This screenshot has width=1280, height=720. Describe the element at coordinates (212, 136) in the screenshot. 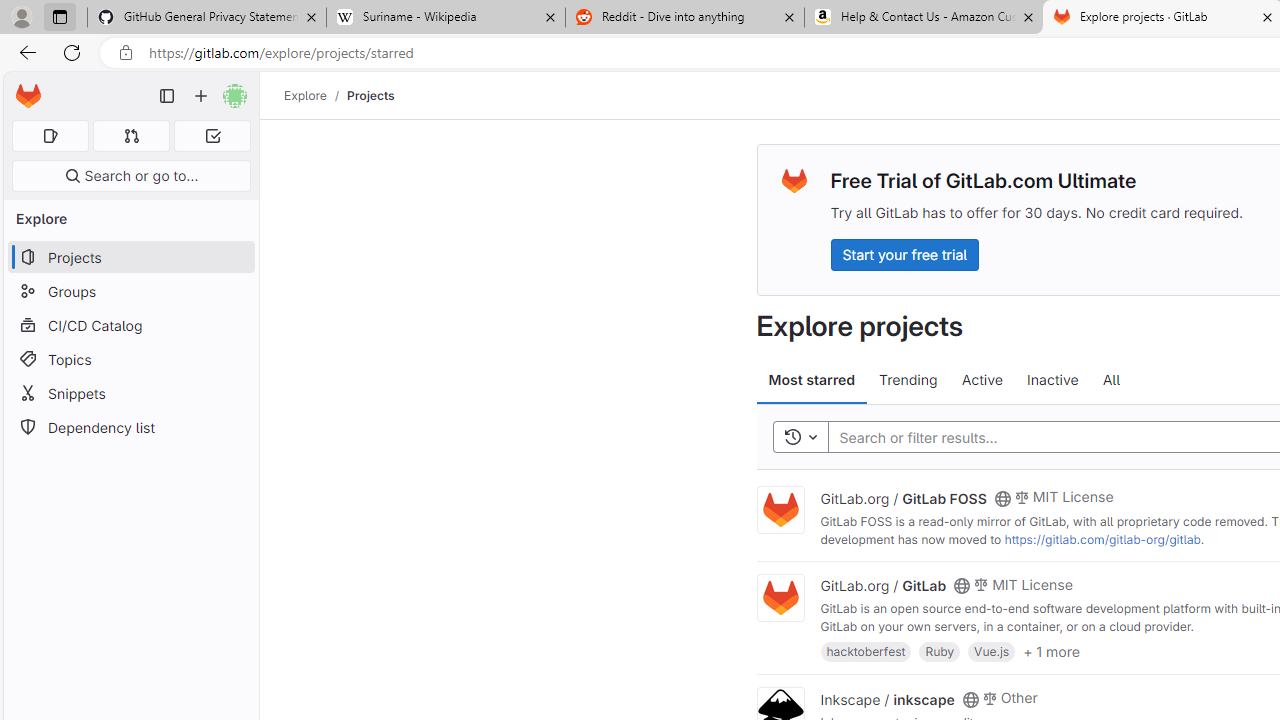

I see `To-Do list 0` at that location.